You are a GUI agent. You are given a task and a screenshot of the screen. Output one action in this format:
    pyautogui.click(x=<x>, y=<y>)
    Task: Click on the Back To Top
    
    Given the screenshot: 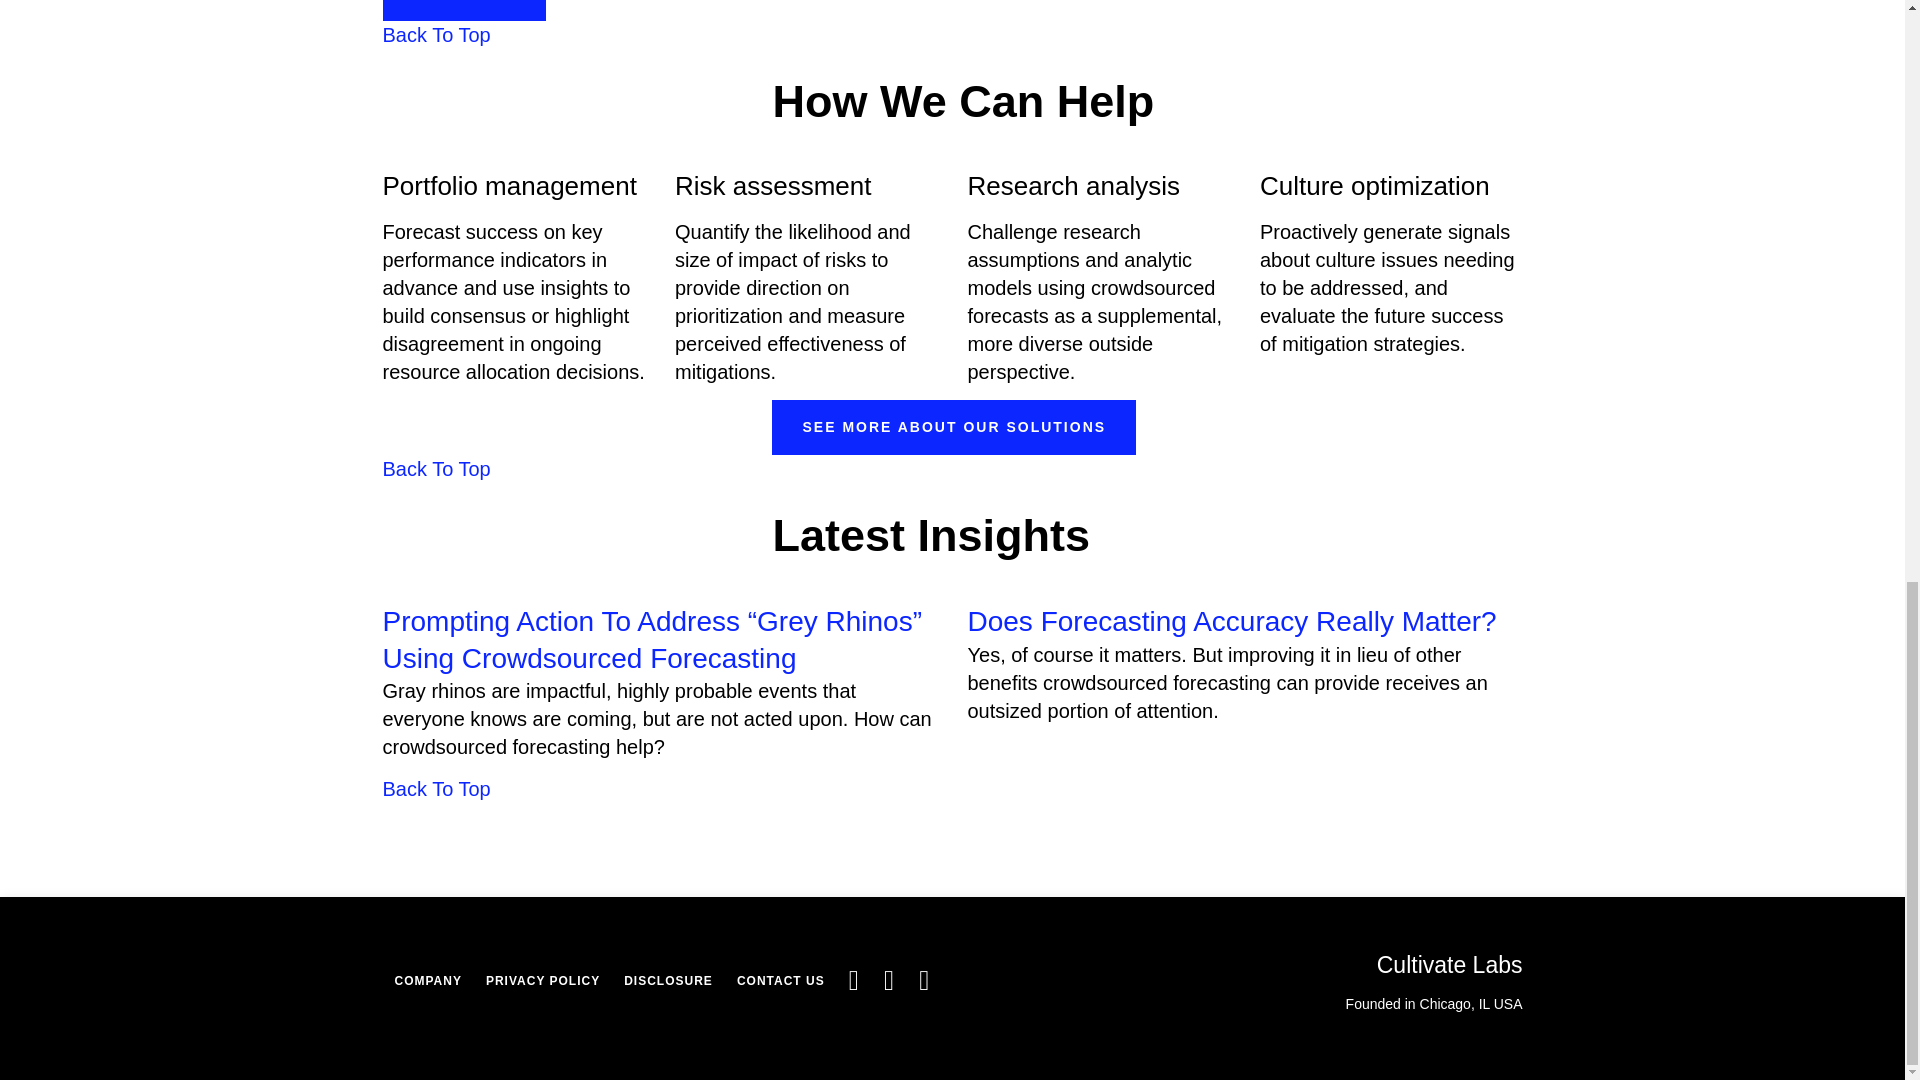 What is the action you would take?
    pyautogui.click(x=436, y=788)
    